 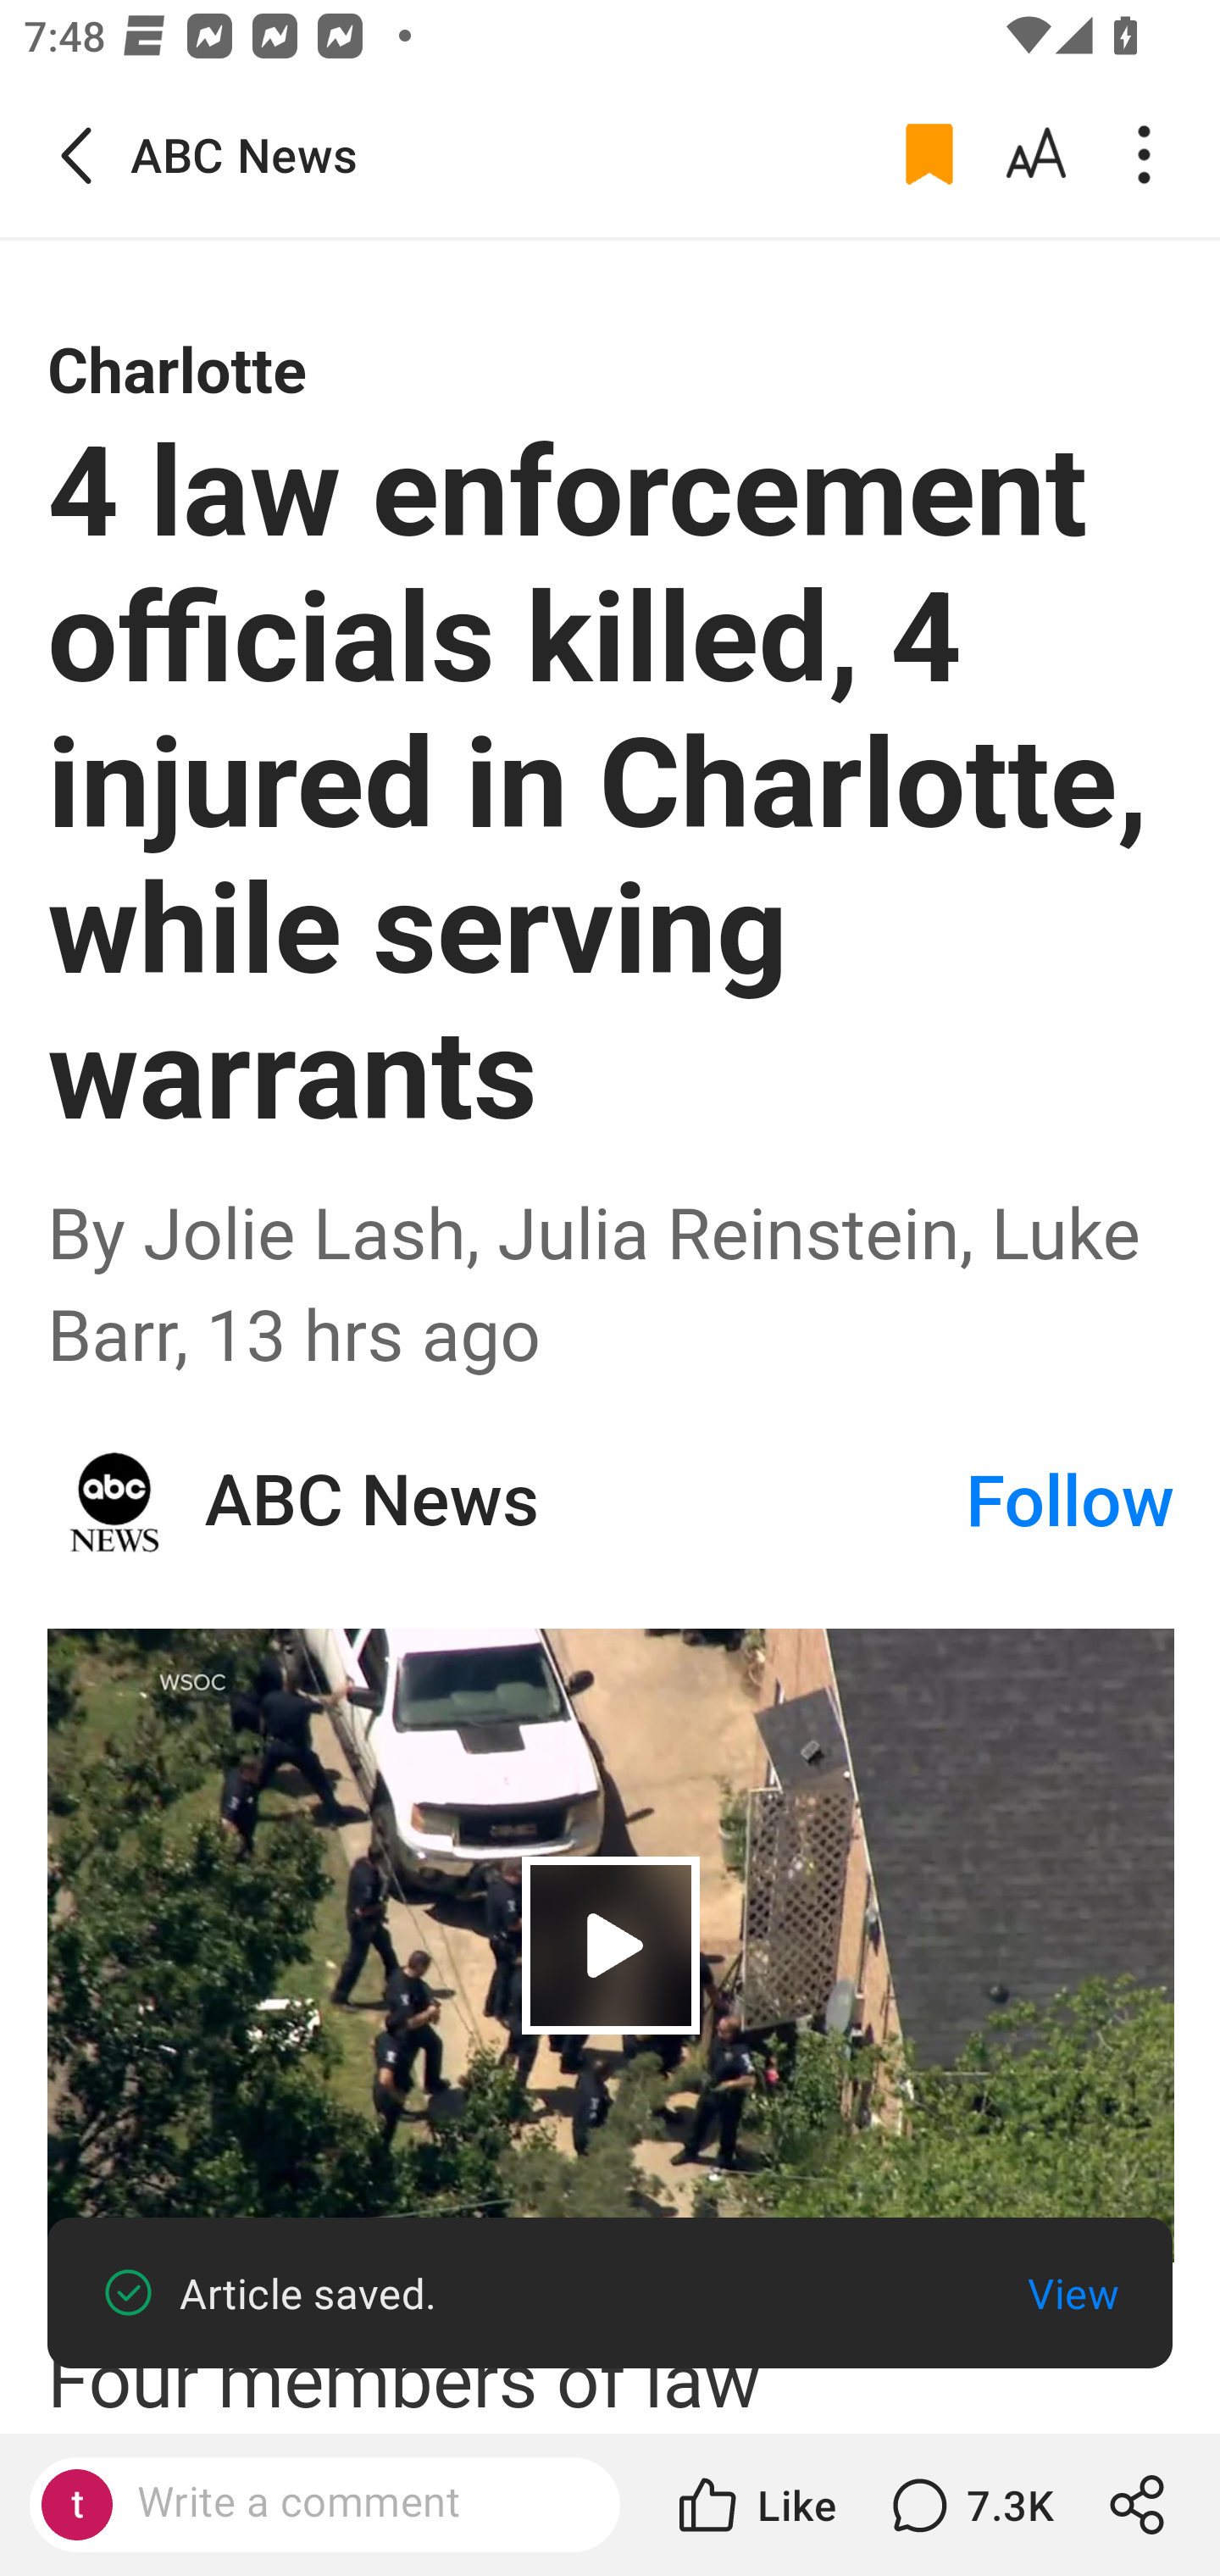 What do you see at coordinates (968, 2505) in the screenshot?
I see `7.3K` at bounding box center [968, 2505].